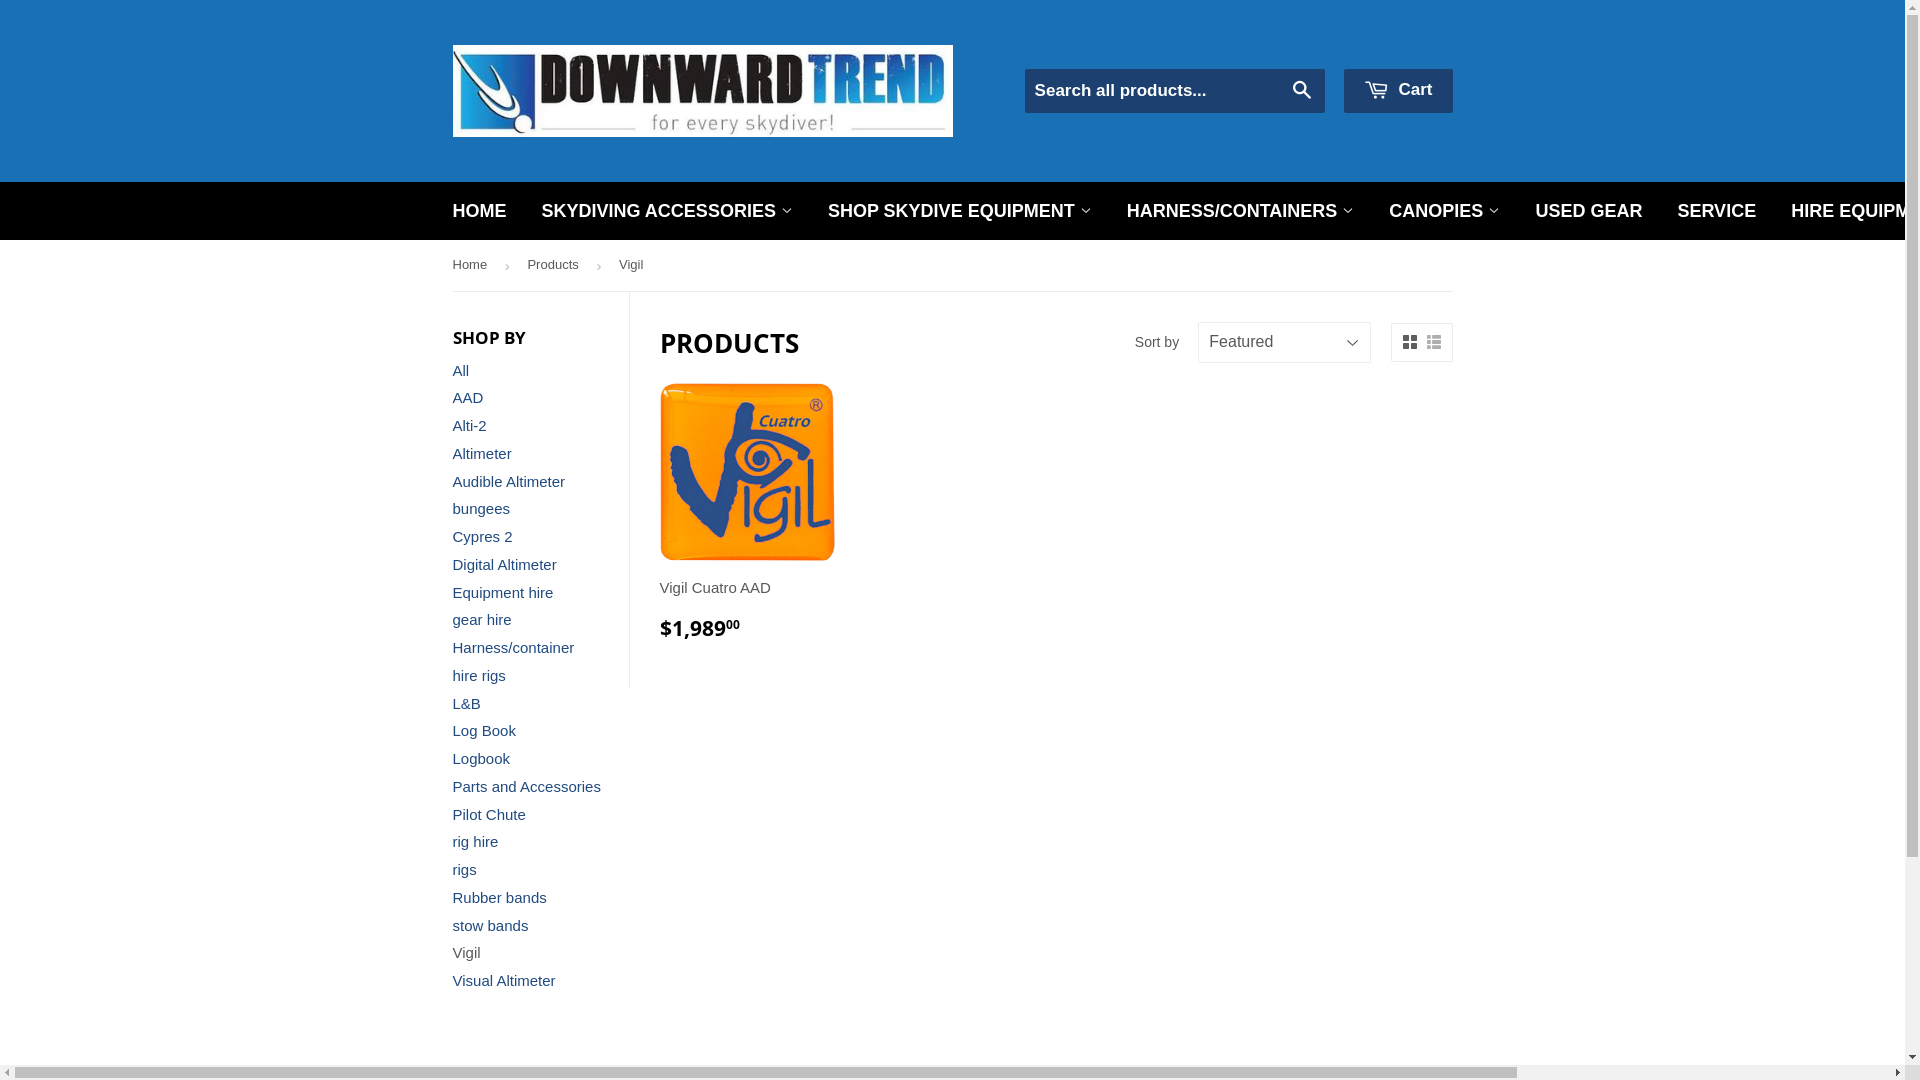 This screenshot has width=1920, height=1080. What do you see at coordinates (460, 370) in the screenshot?
I see `All` at bounding box center [460, 370].